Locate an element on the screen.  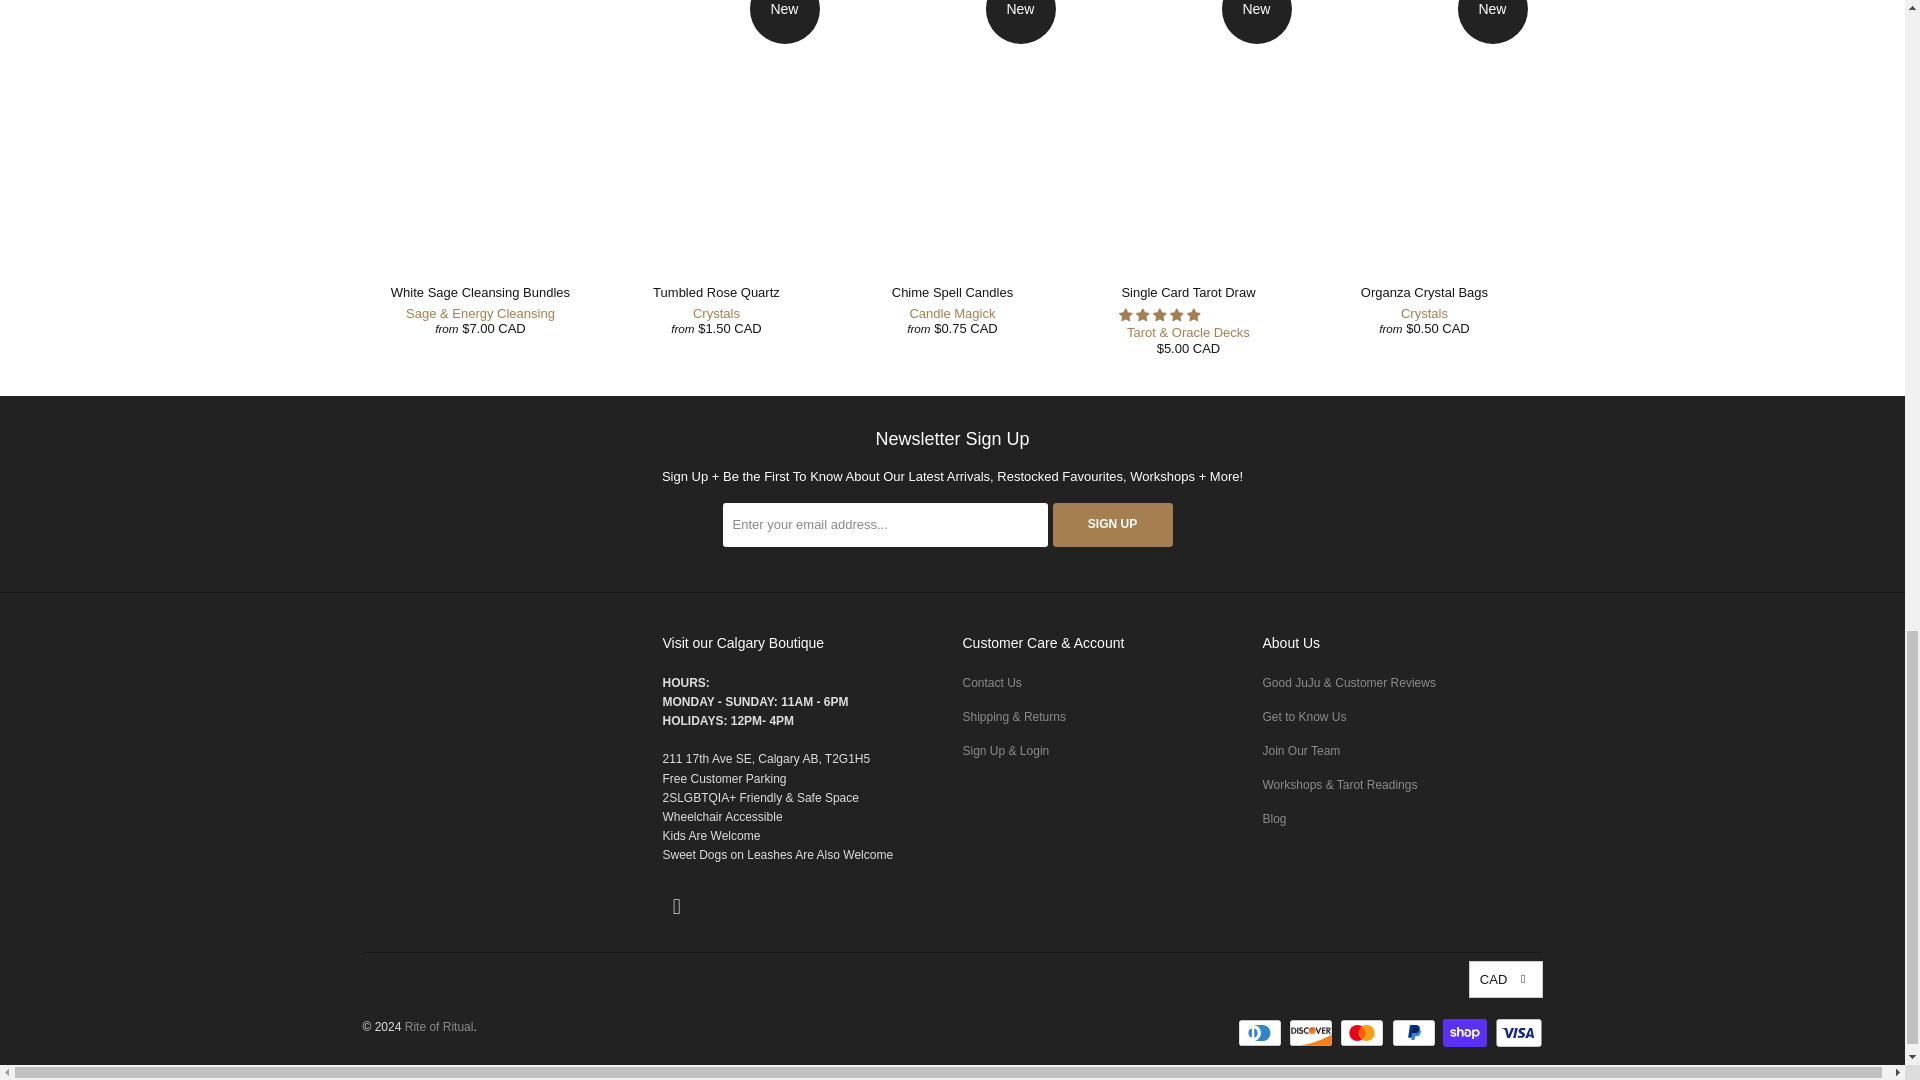
PayPal is located at coordinates (1416, 1032).